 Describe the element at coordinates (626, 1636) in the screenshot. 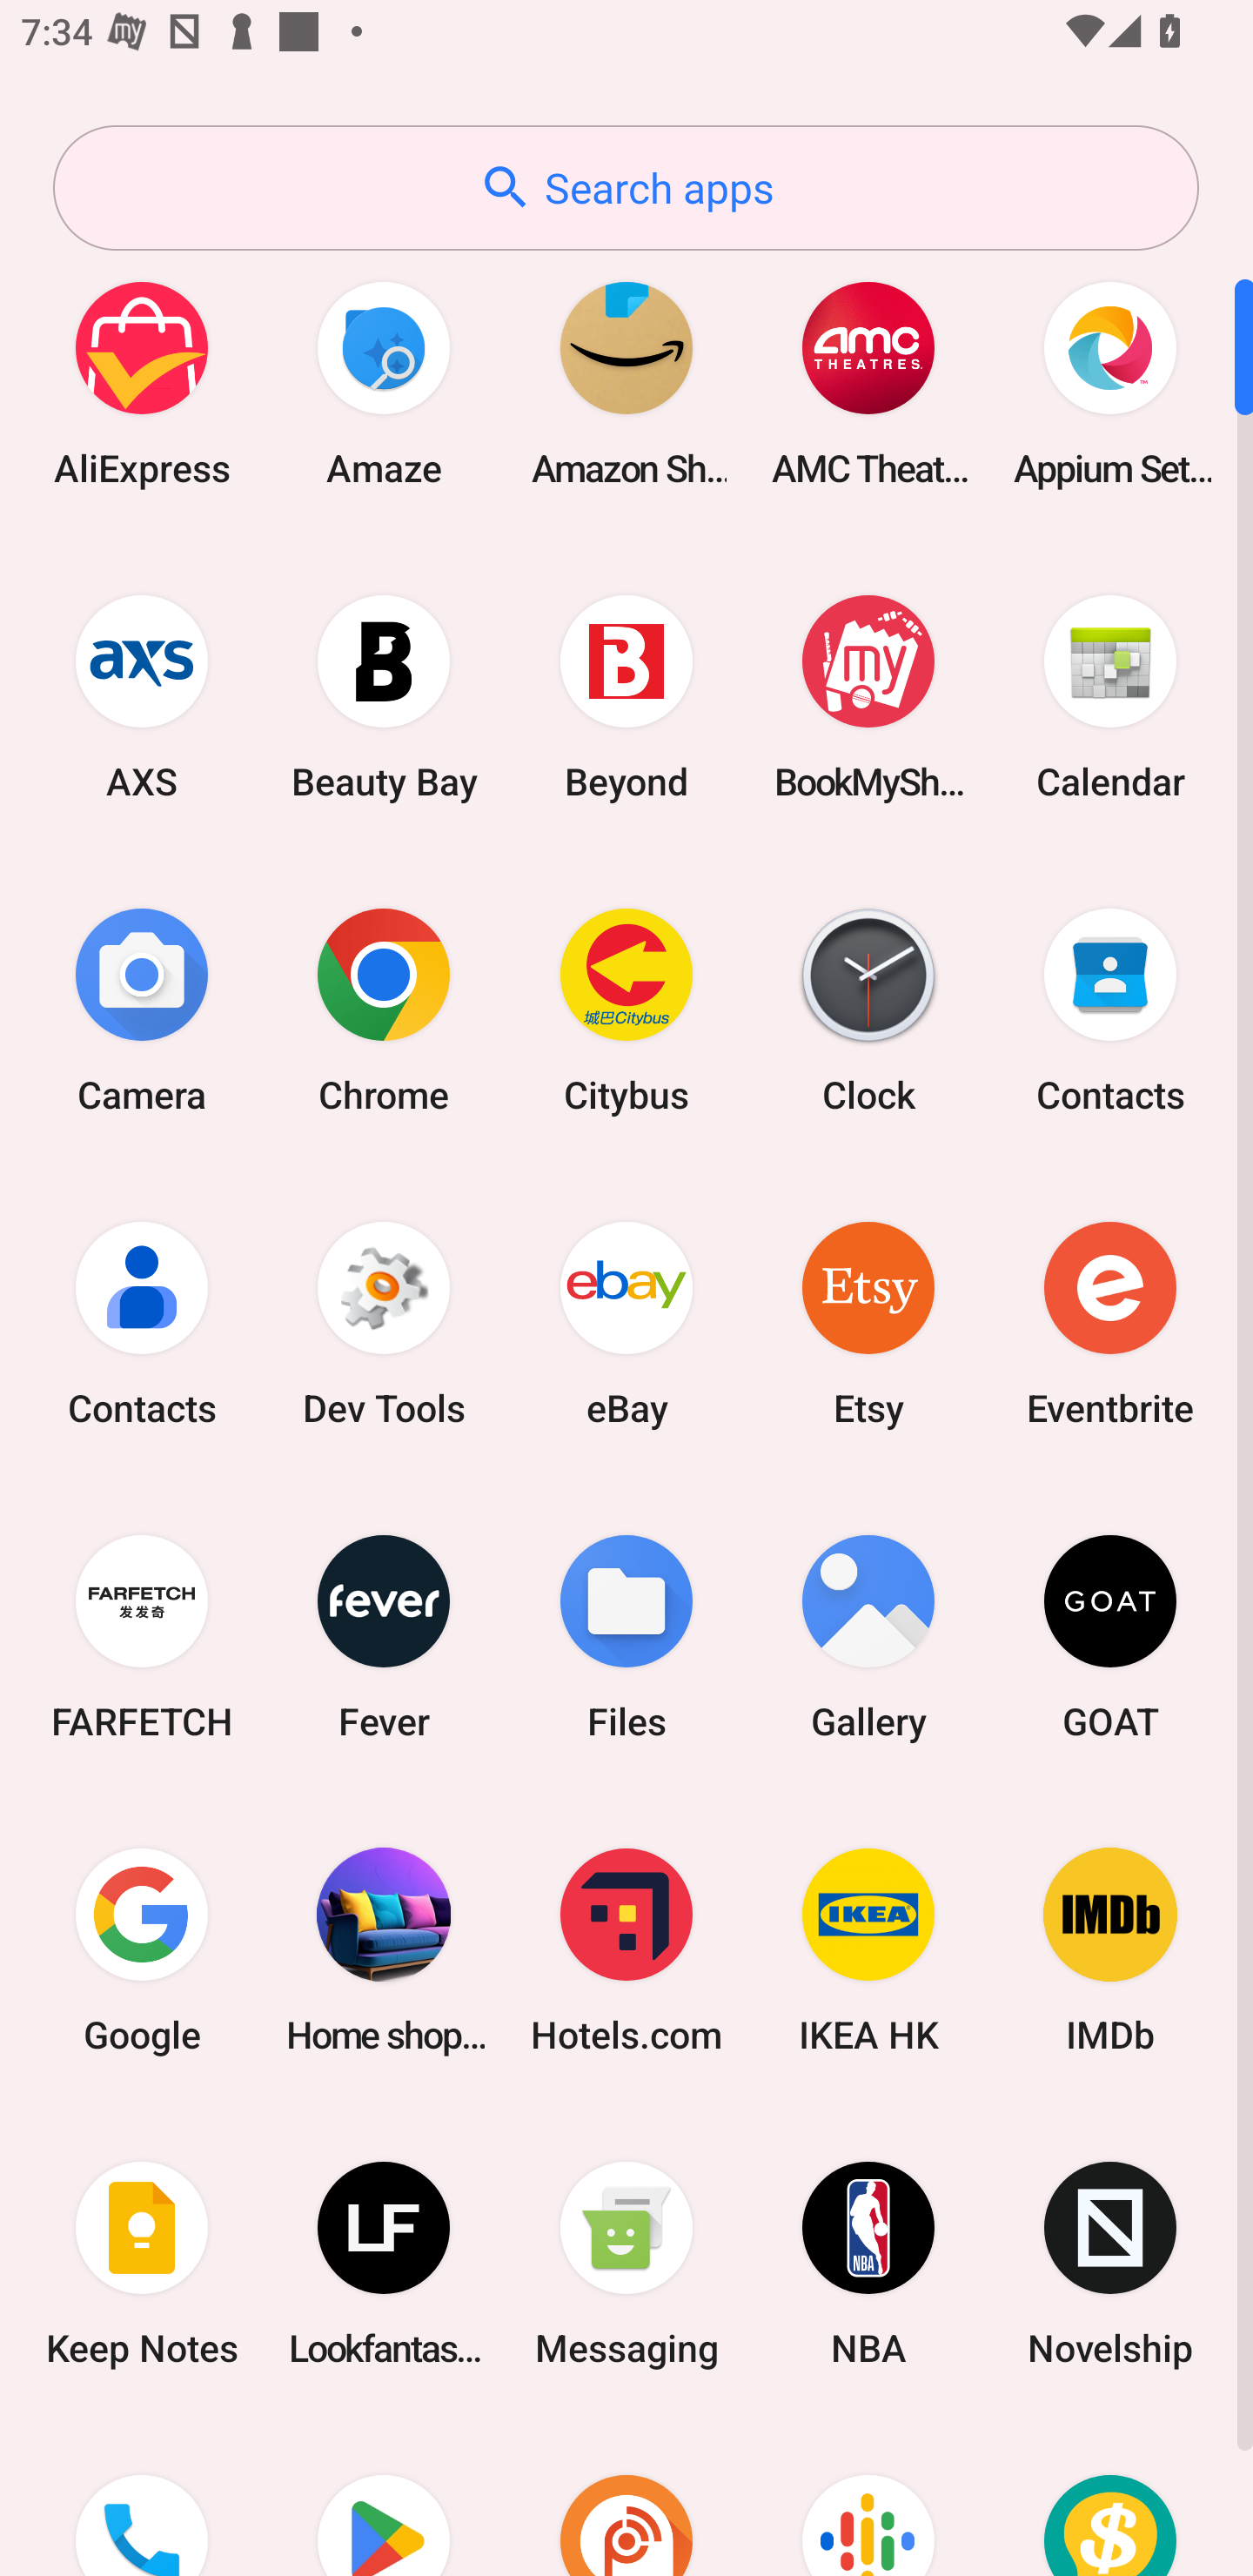

I see `Files` at that location.